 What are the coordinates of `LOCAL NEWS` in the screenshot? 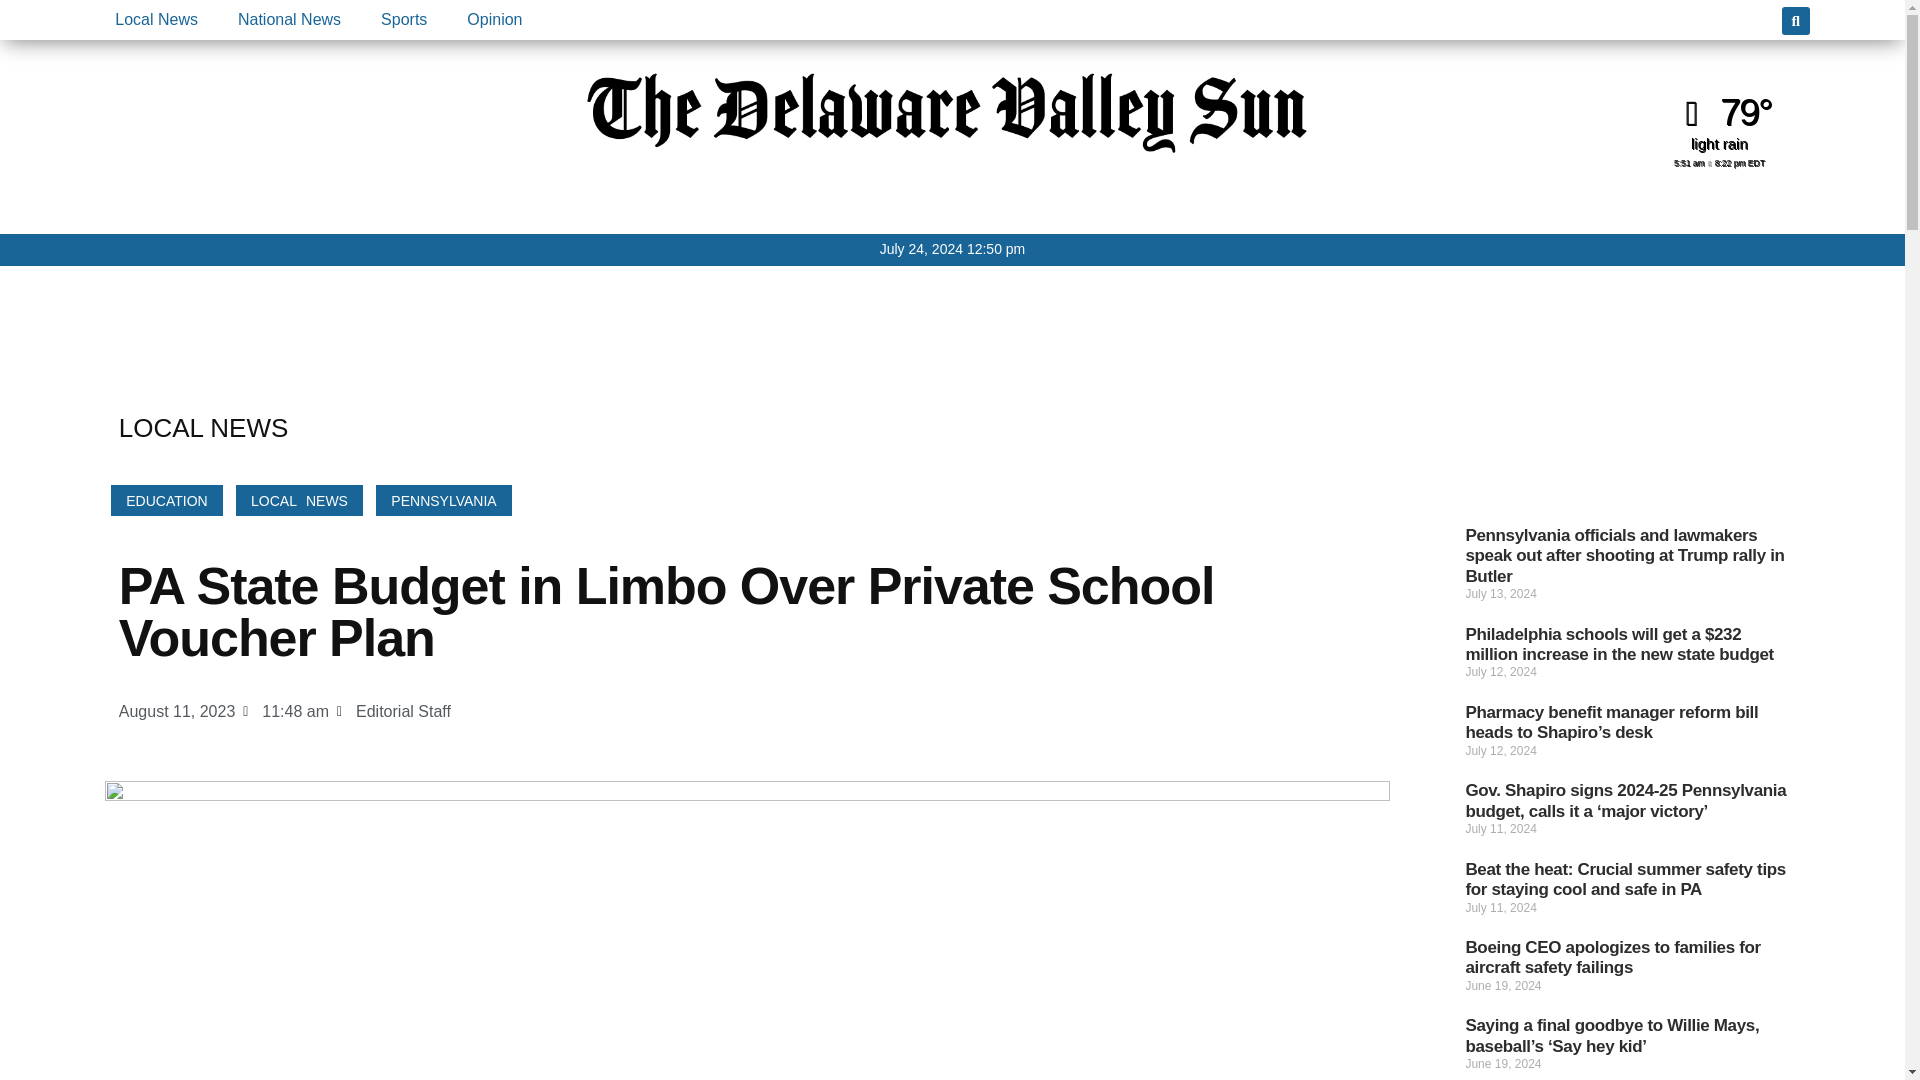 It's located at (299, 500).